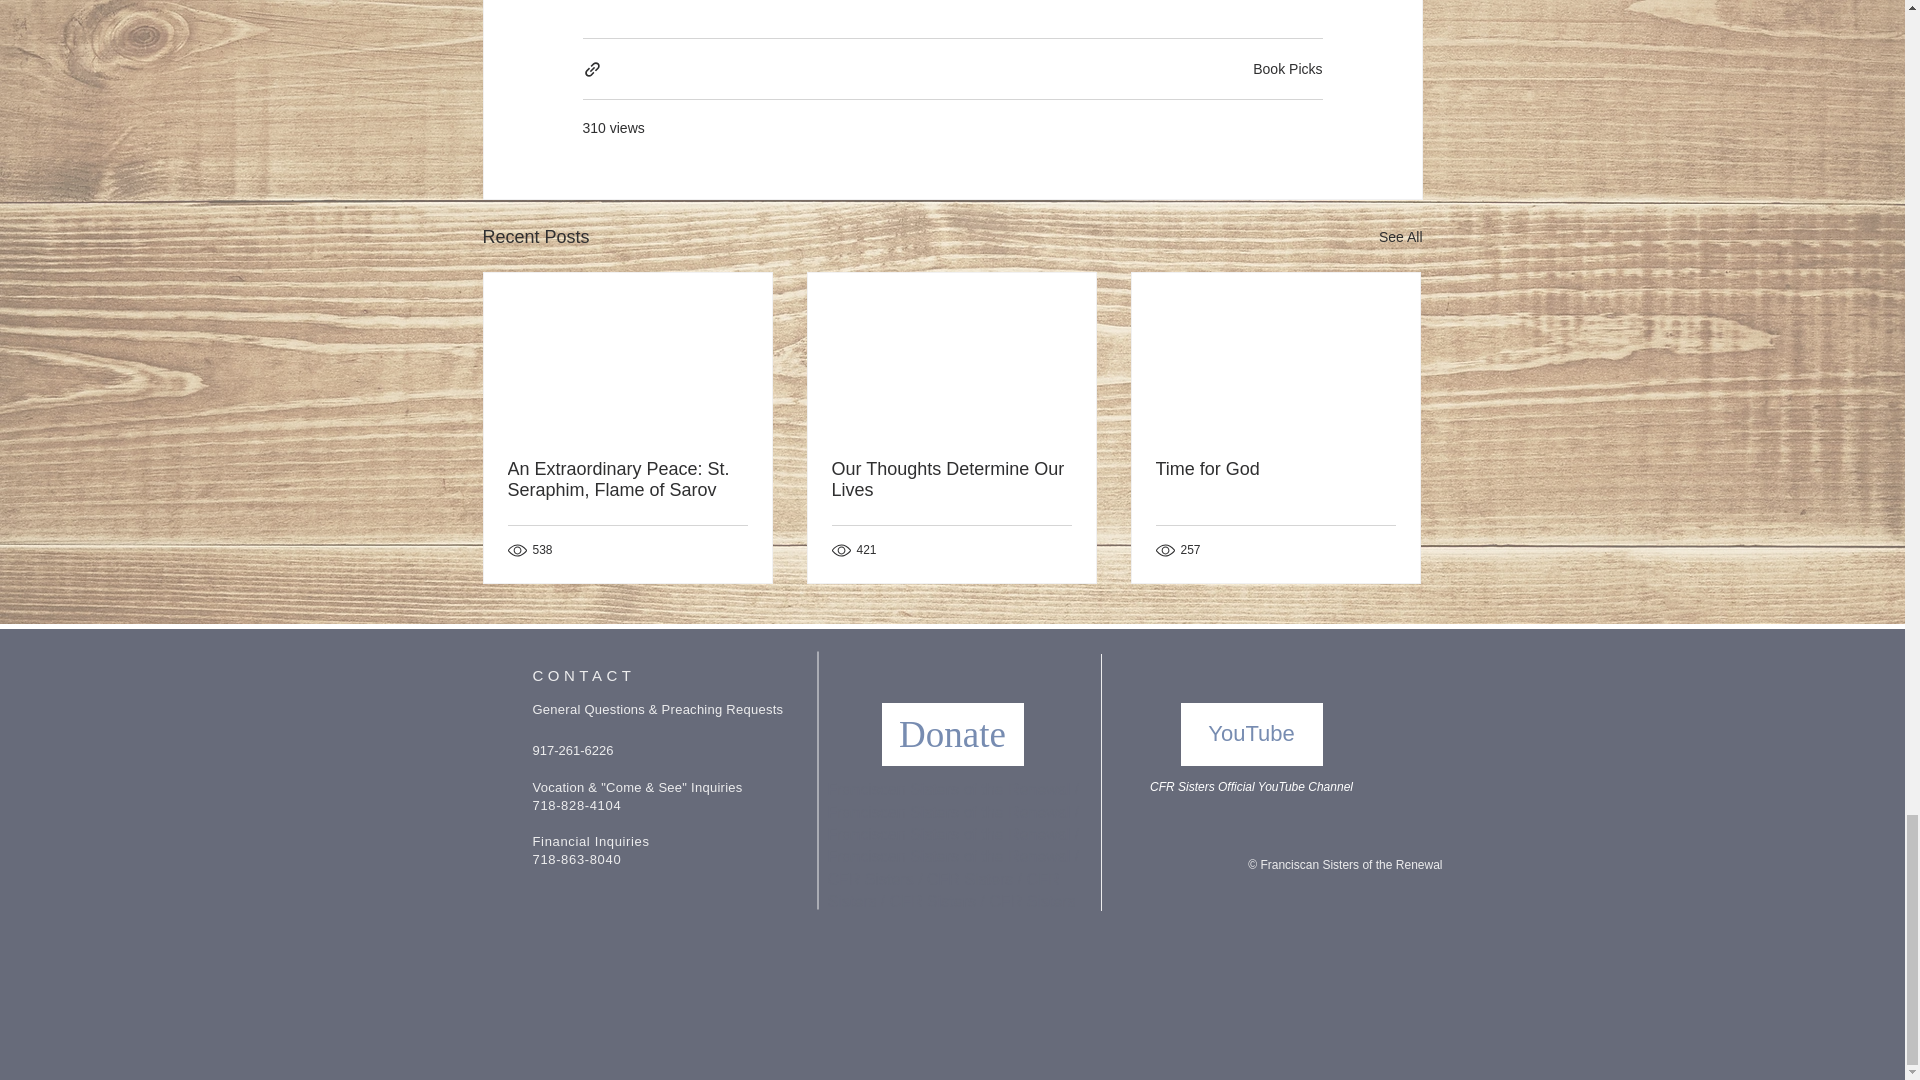  What do you see at coordinates (1275, 469) in the screenshot?
I see `Time for God` at bounding box center [1275, 469].